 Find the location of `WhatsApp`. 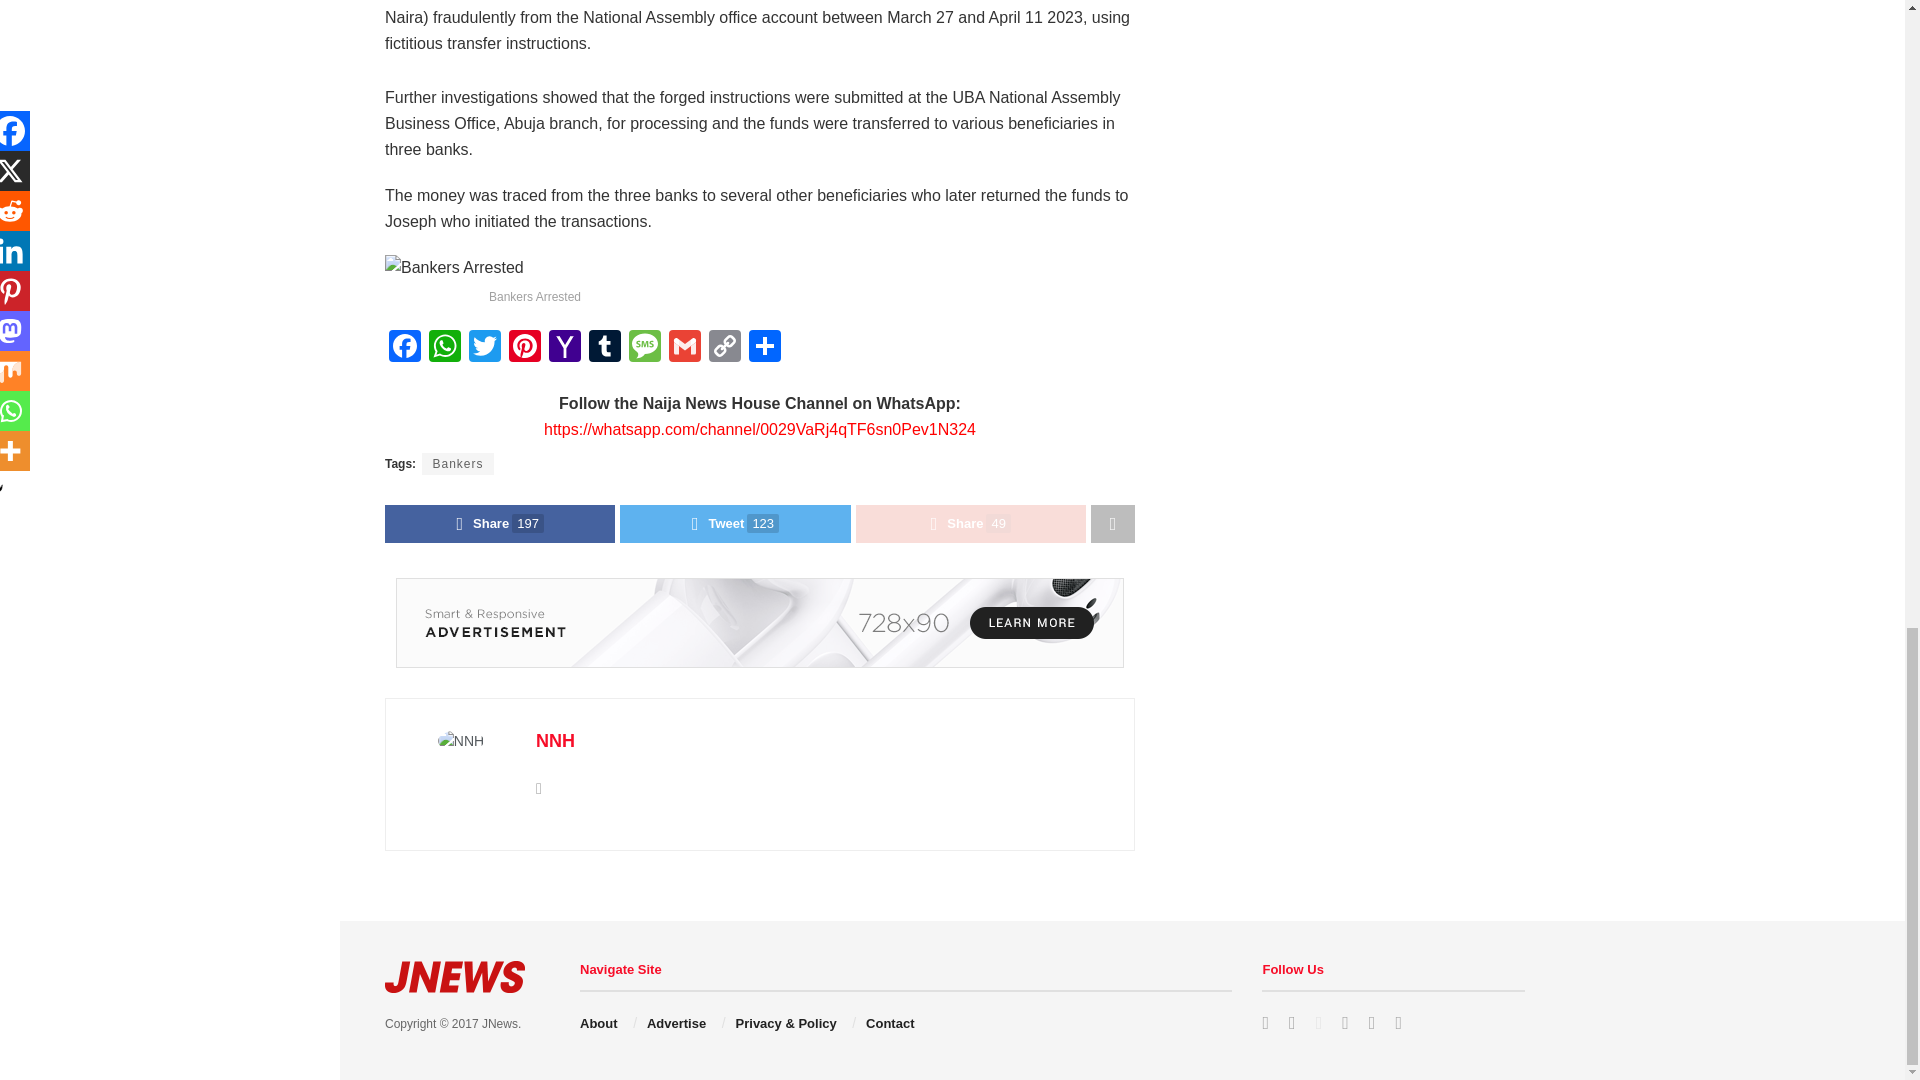

WhatsApp is located at coordinates (444, 348).